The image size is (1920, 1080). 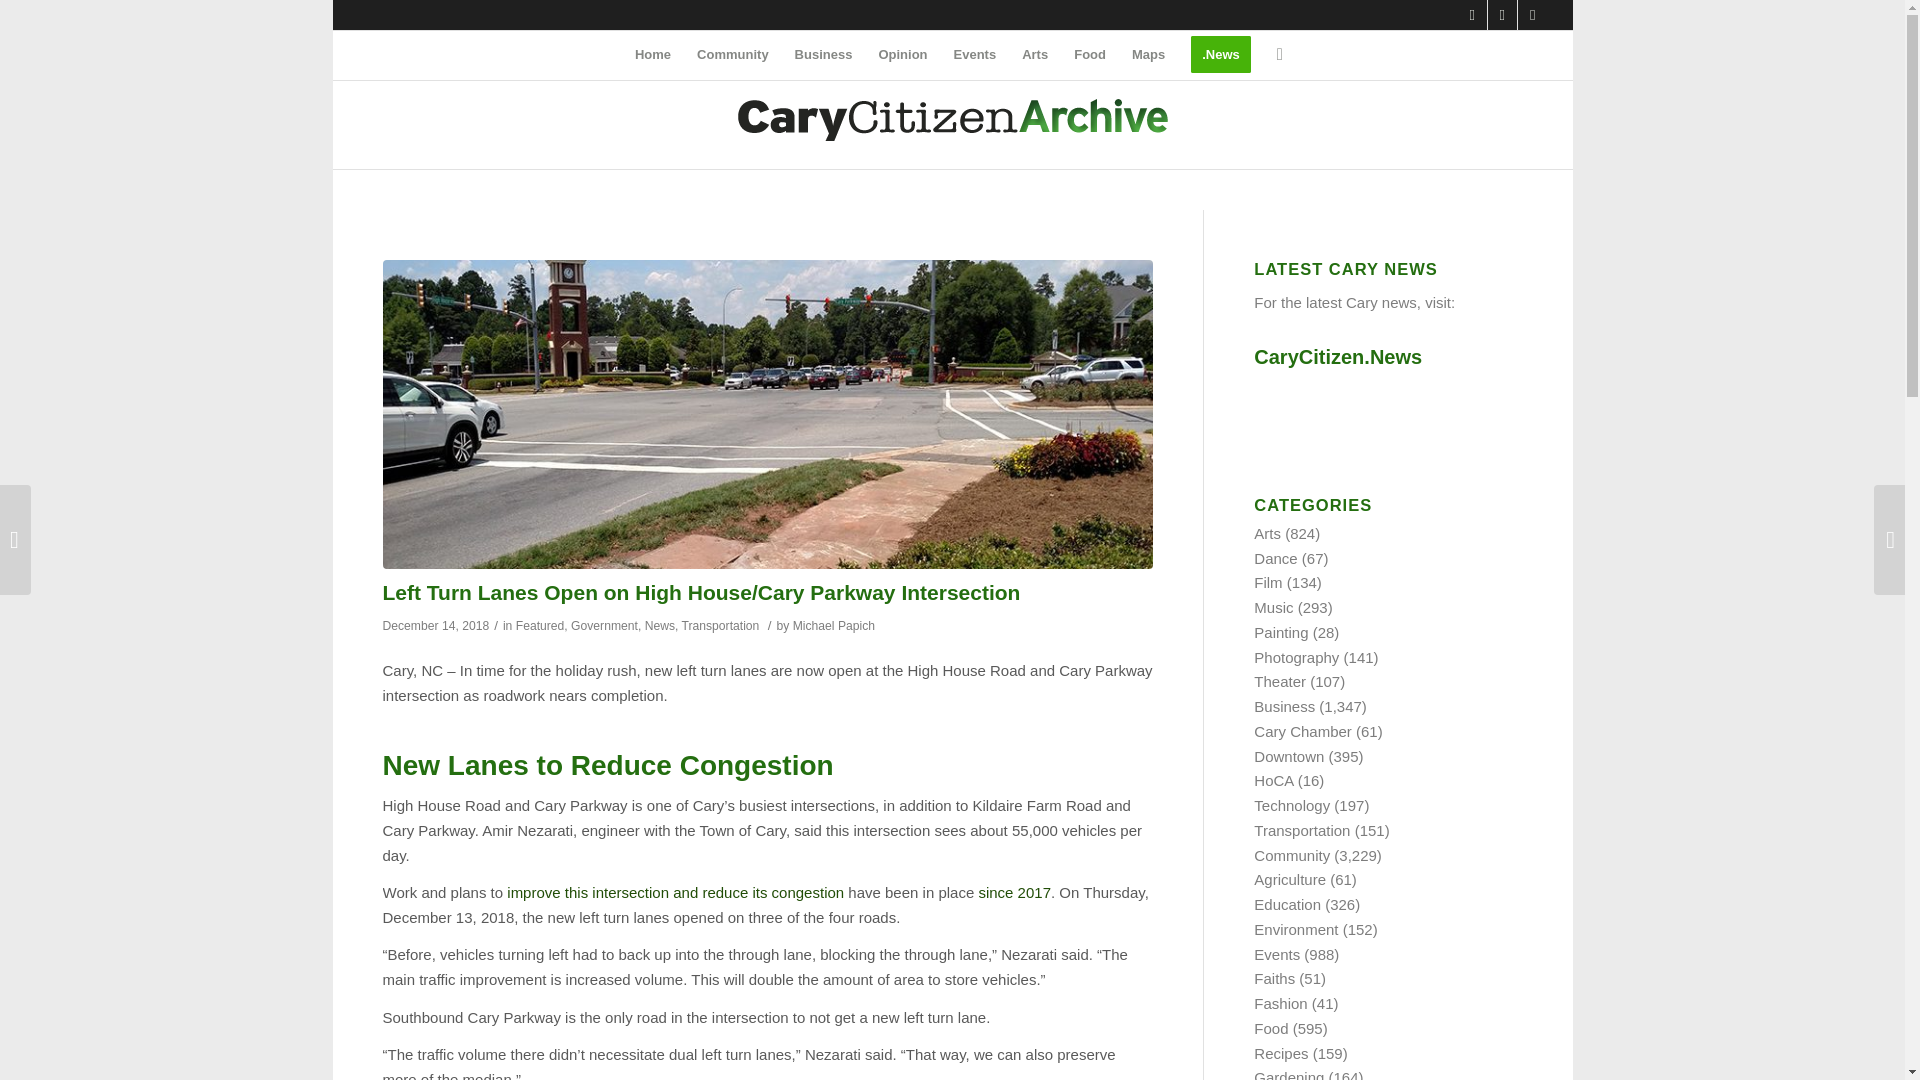 I want to click on Events, so click(x=974, y=54).